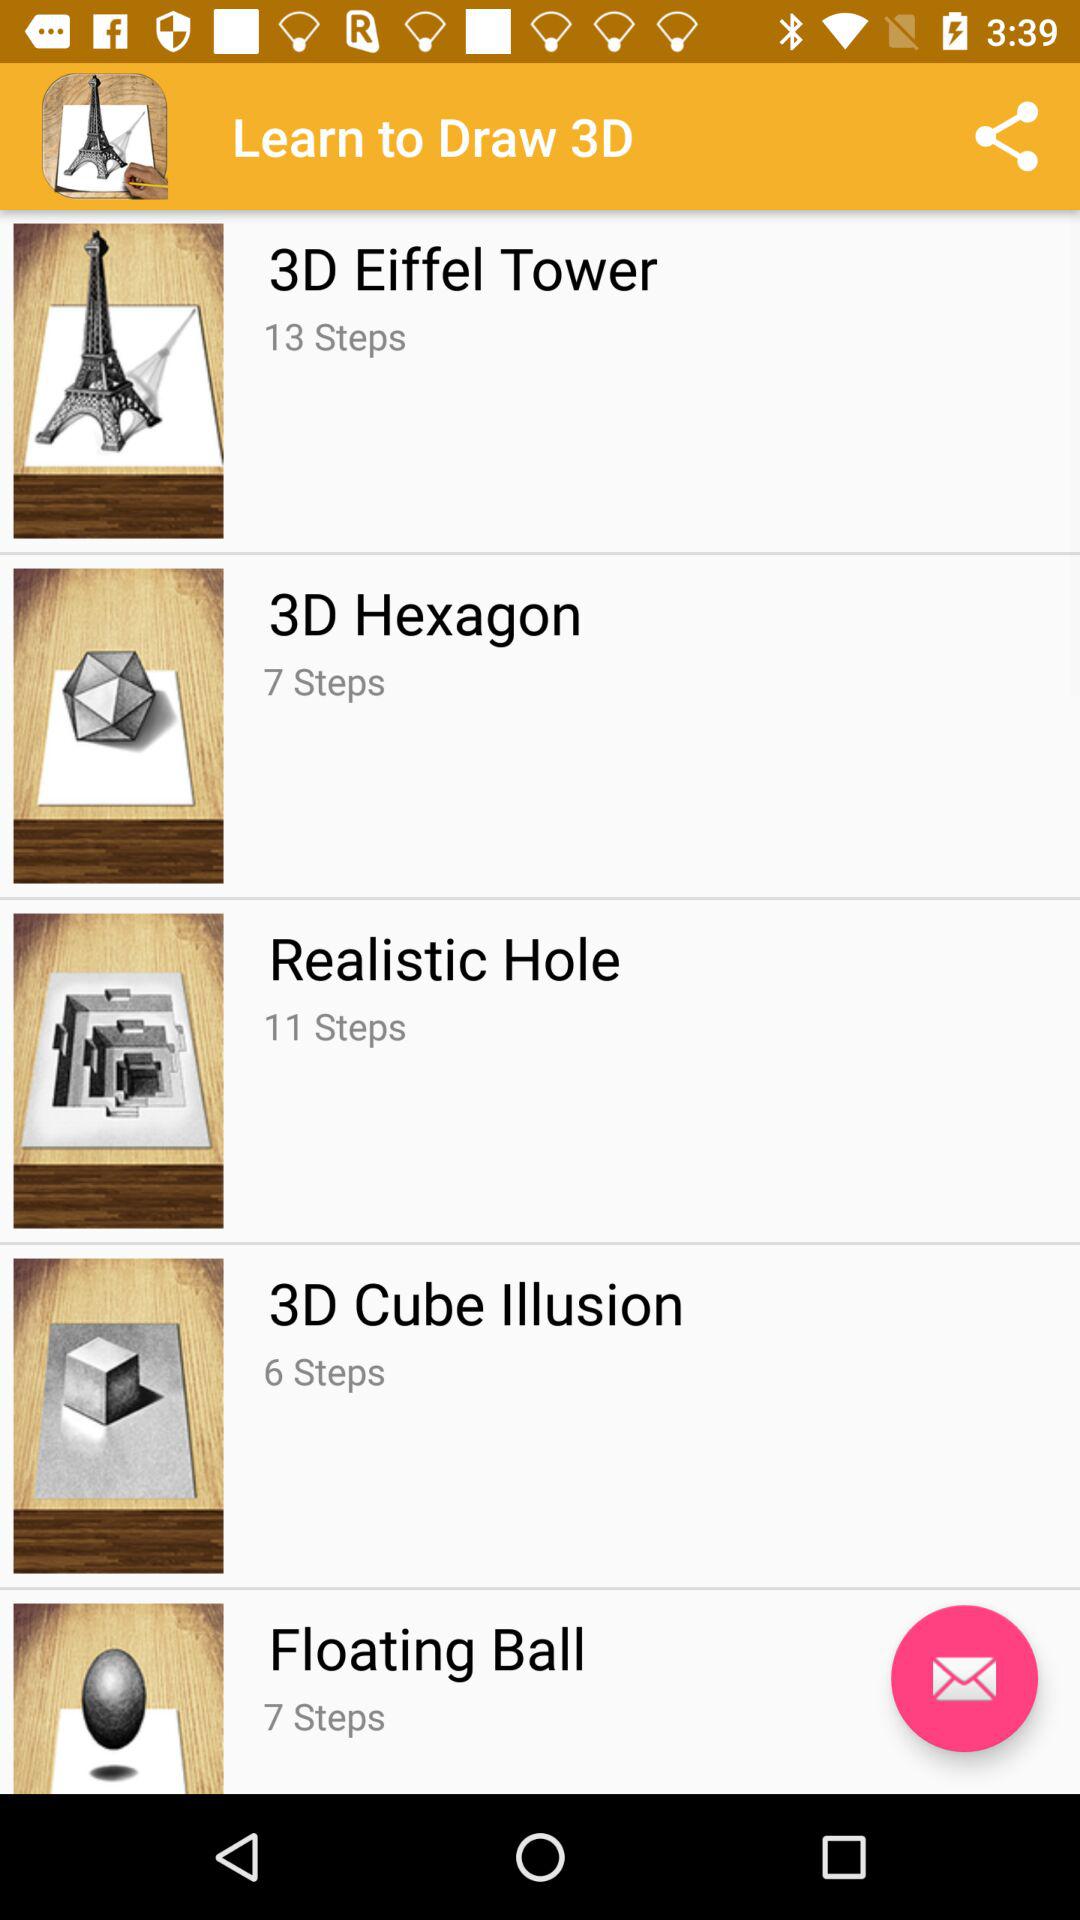 The width and height of the screenshot is (1080, 1920). I want to click on click on the message icon which is beside floating ball, so click(964, 1678).